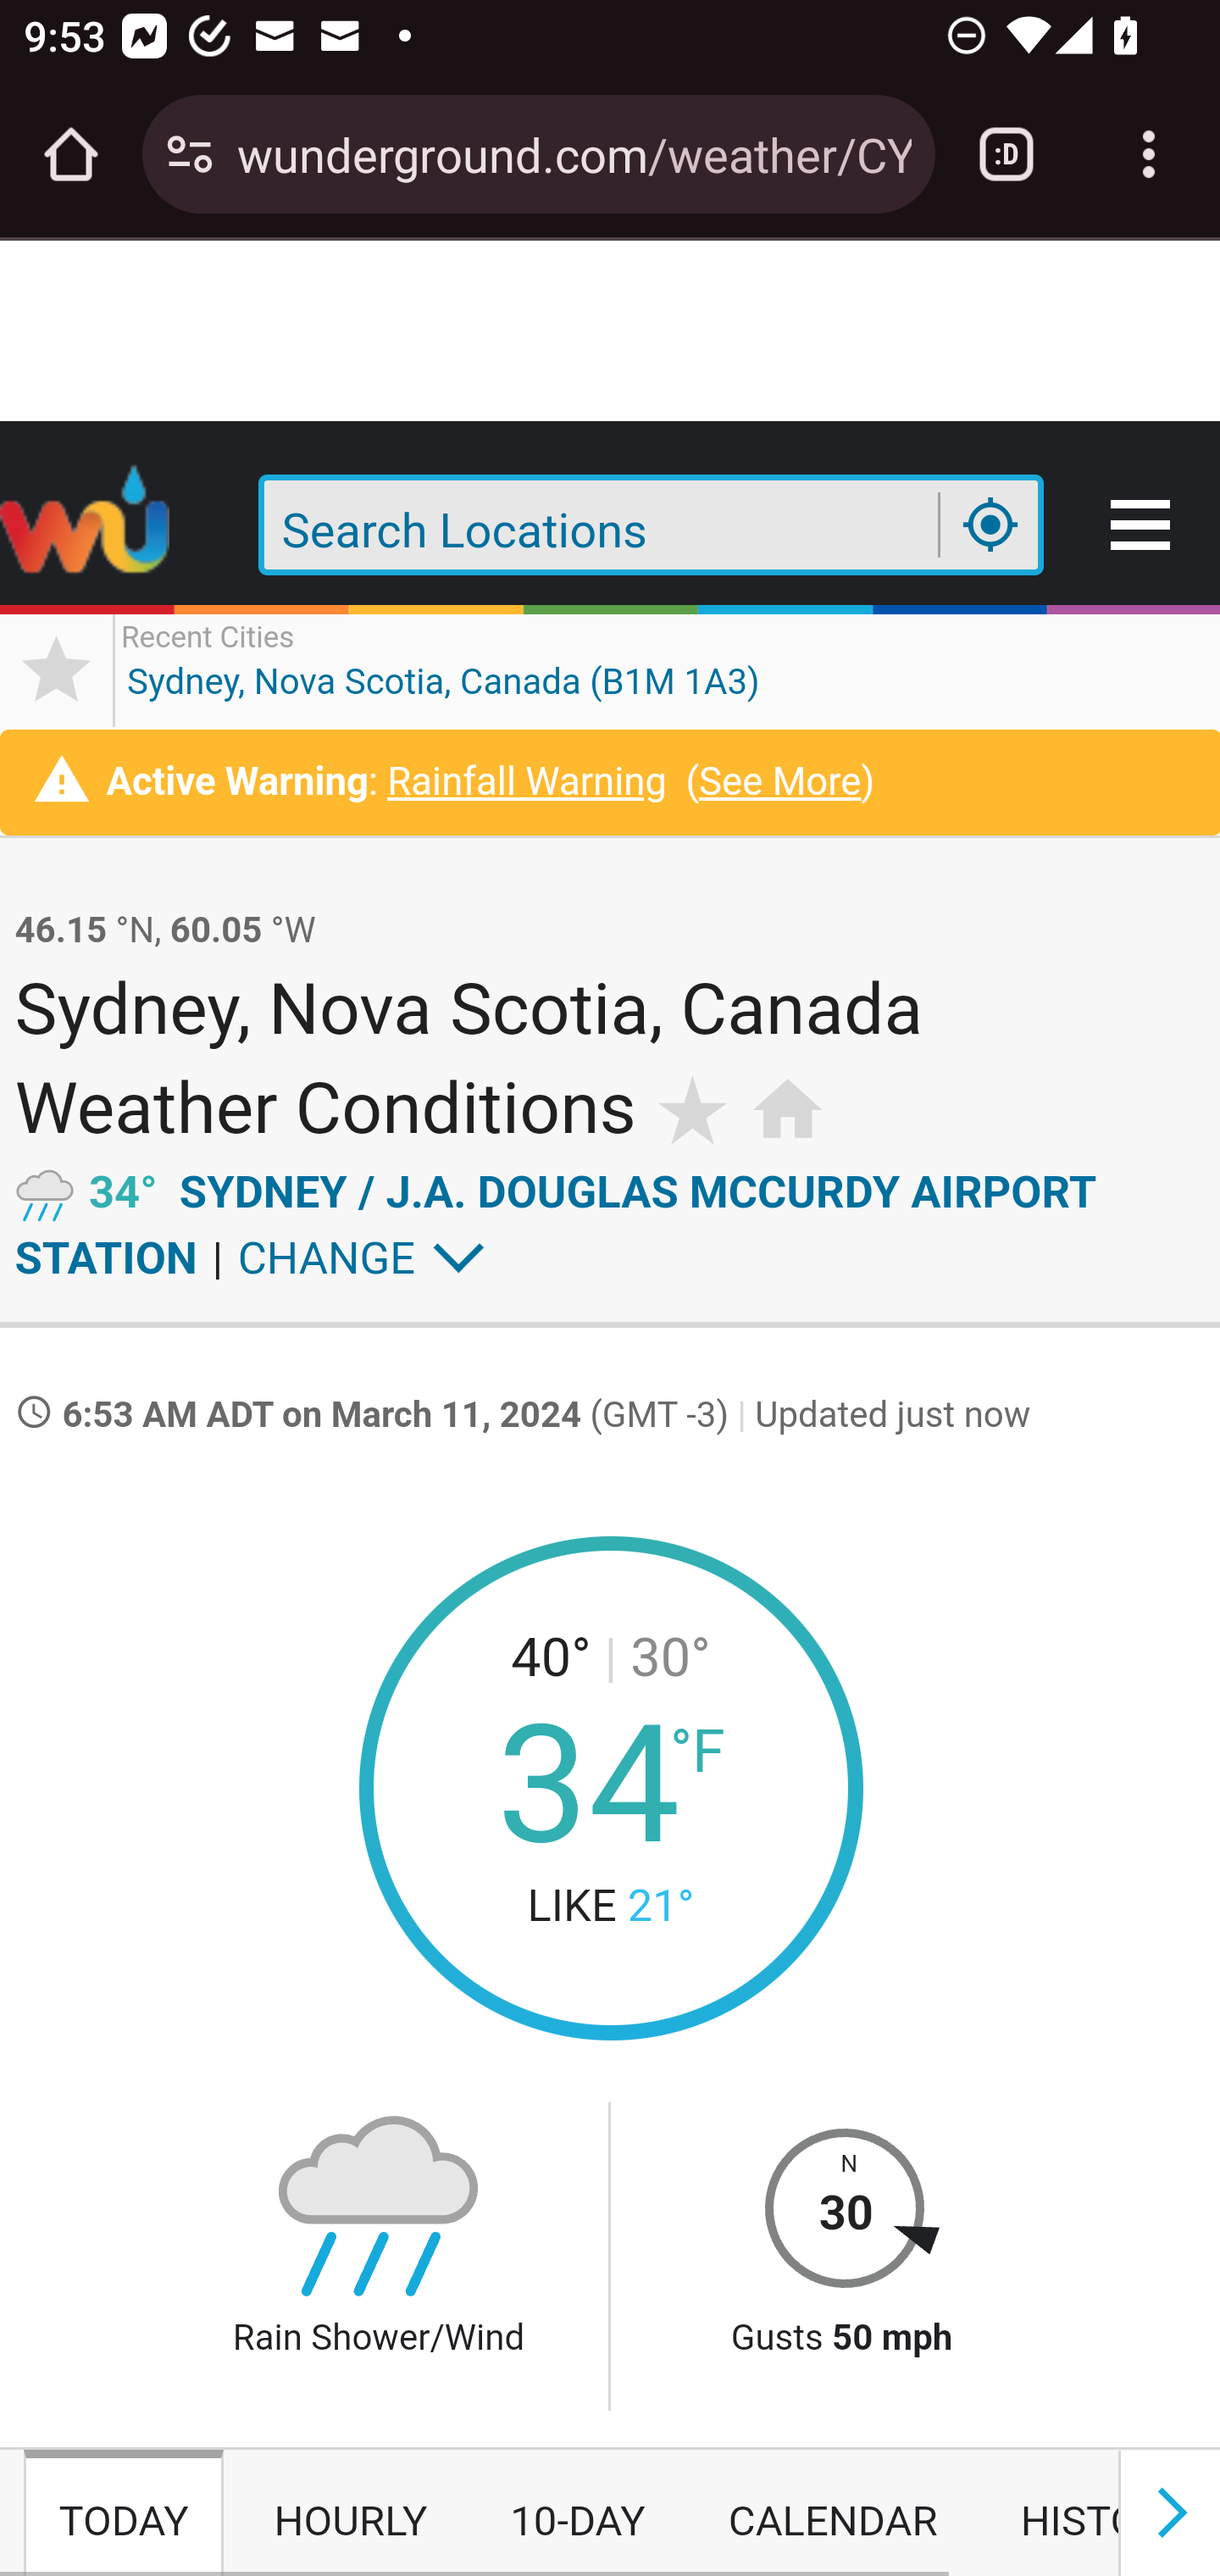 The height and width of the screenshot is (2576, 1220). Describe the element at coordinates (833, 2513) in the screenshot. I see `CALENDAR` at that location.